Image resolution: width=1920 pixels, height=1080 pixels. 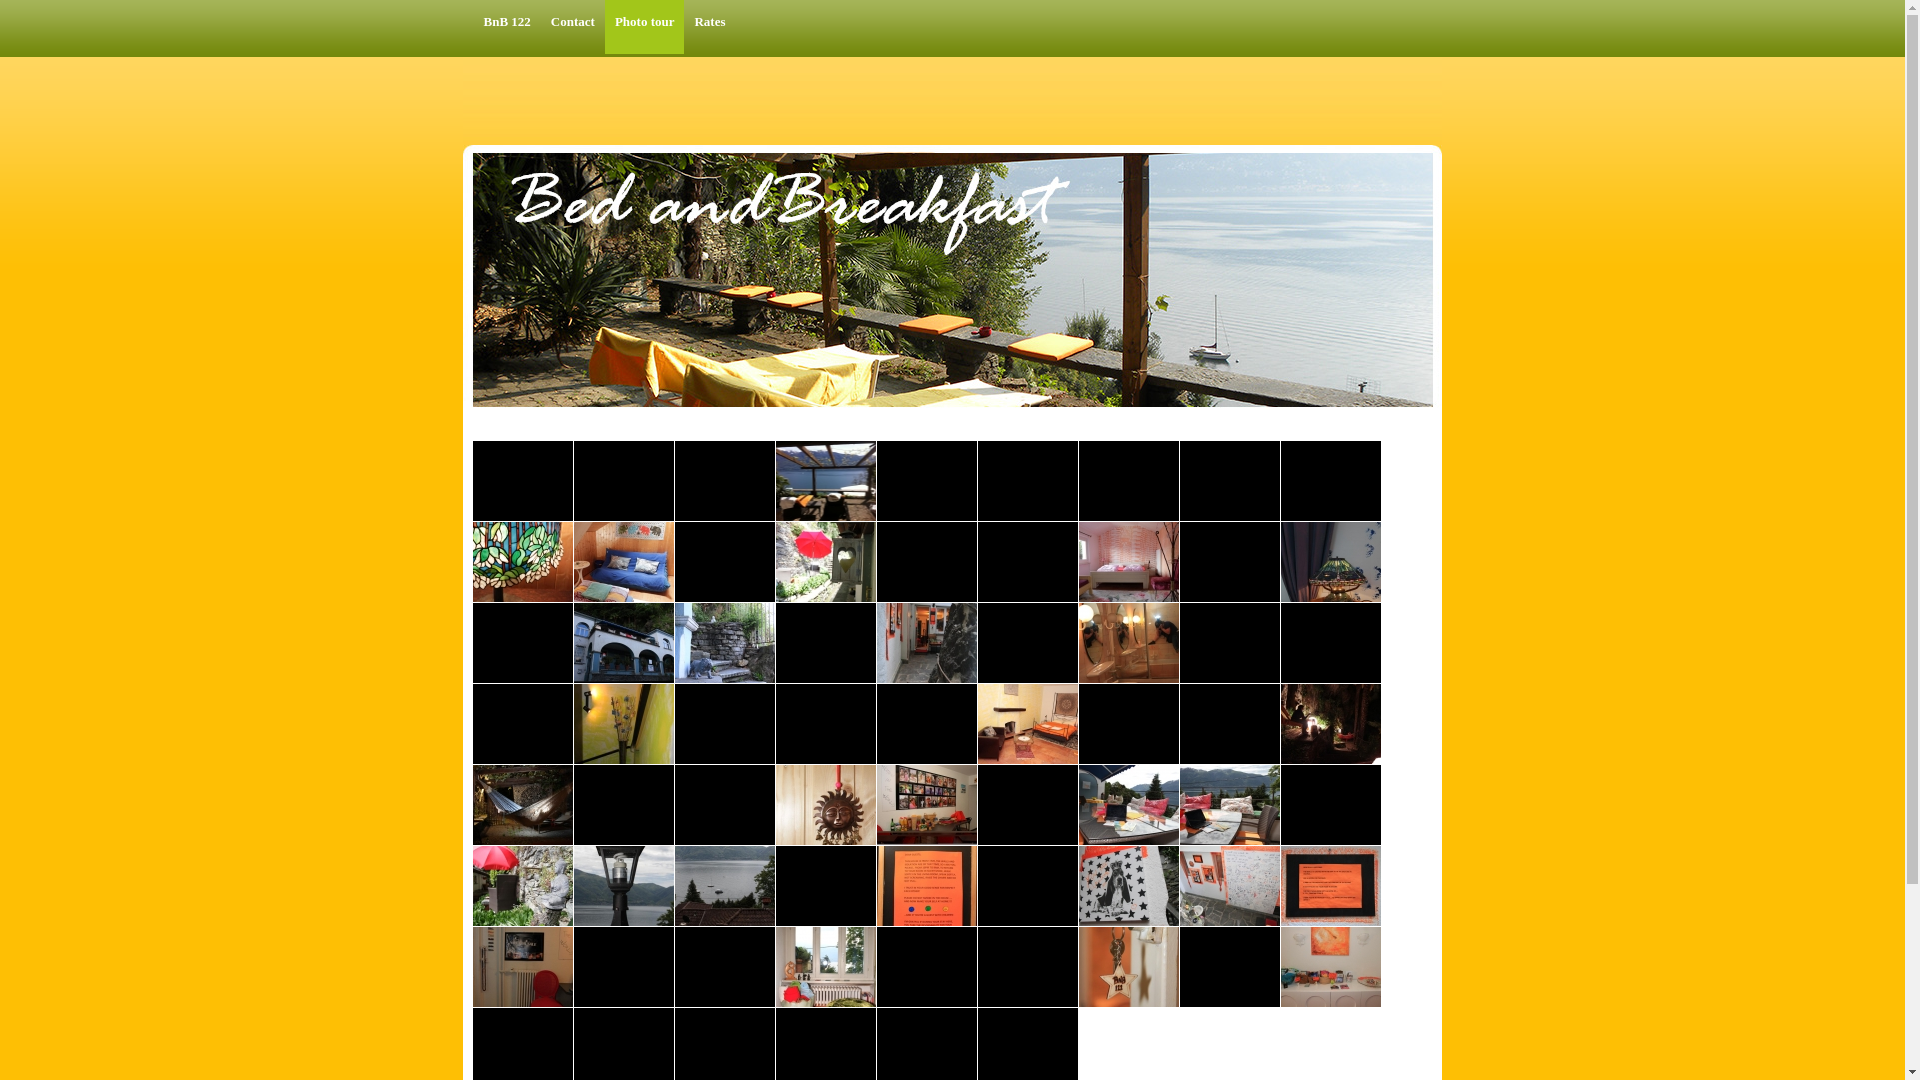 What do you see at coordinates (523, 724) in the screenshot?
I see `You are viewing the image with filename bnb122_1633.jpg` at bounding box center [523, 724].